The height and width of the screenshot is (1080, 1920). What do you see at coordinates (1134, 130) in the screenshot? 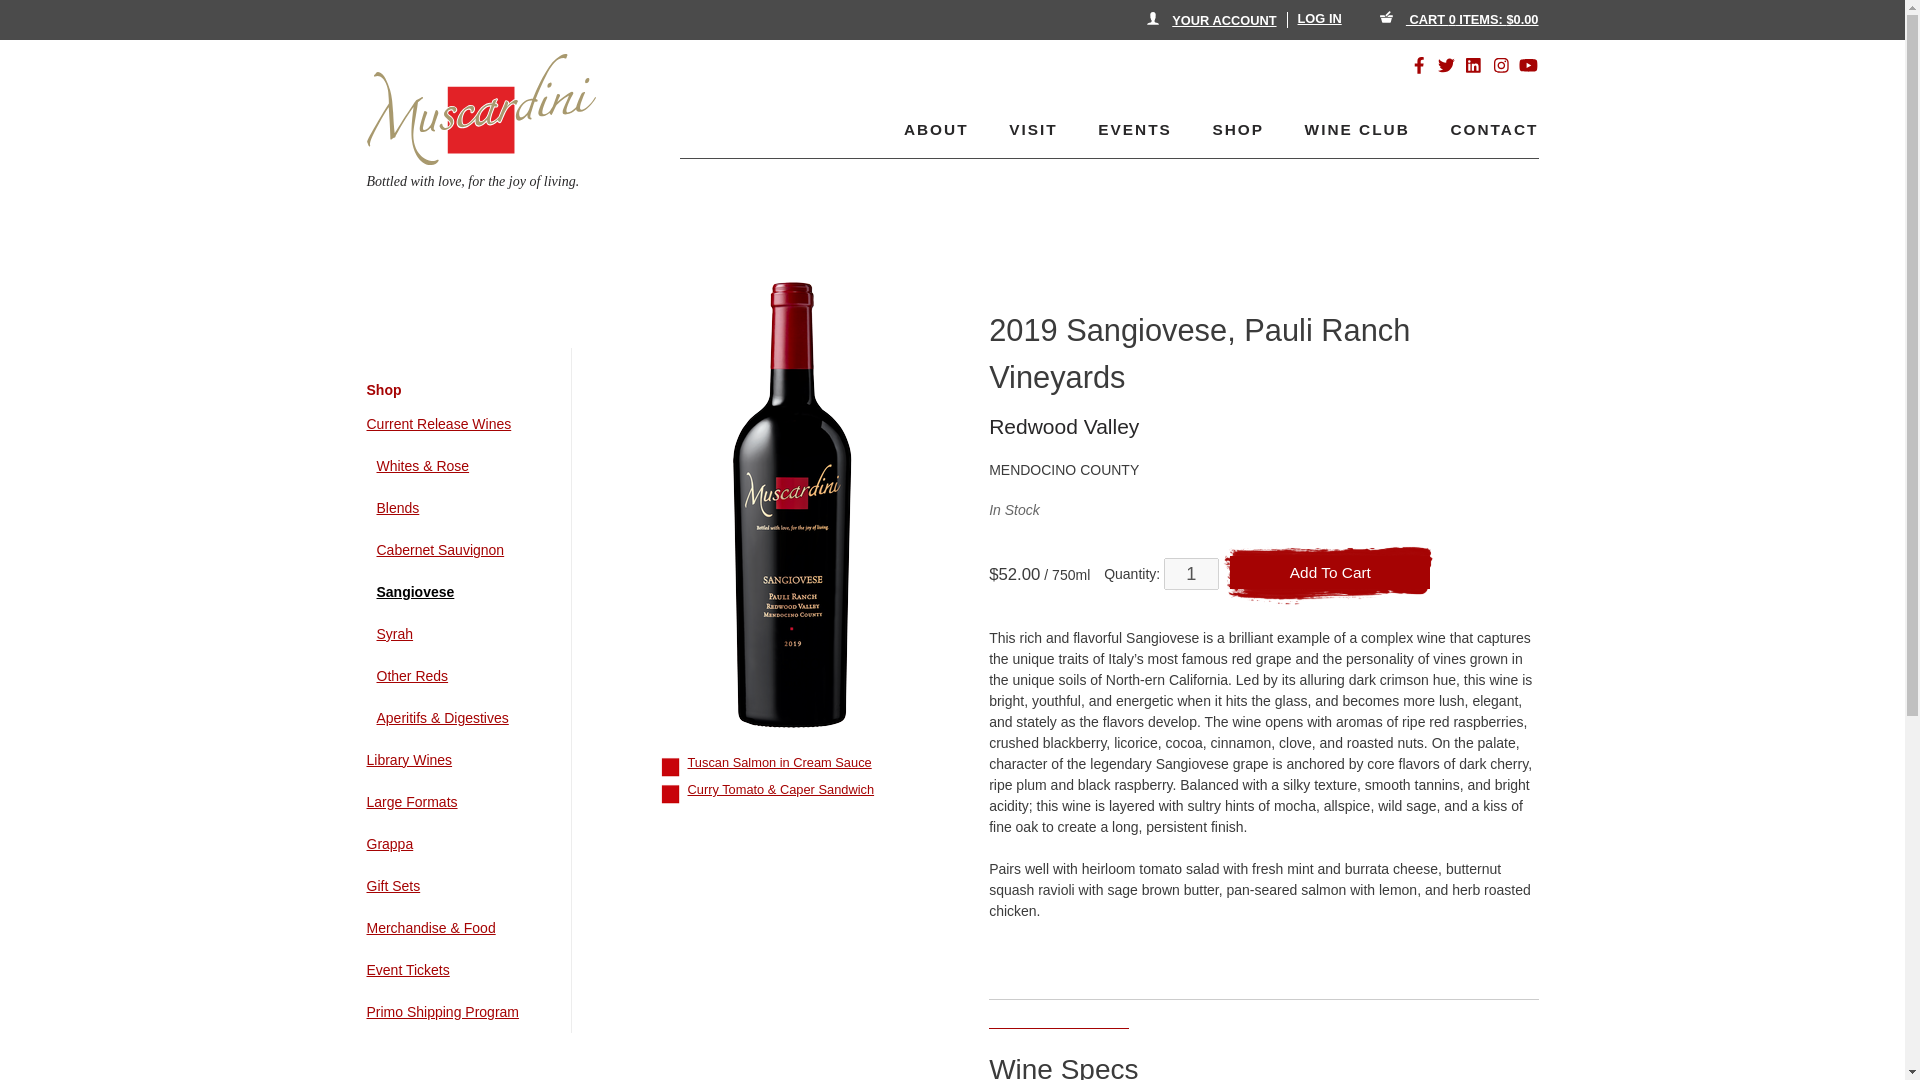
I see `EVENTS` at bounding box center [1134, 130].